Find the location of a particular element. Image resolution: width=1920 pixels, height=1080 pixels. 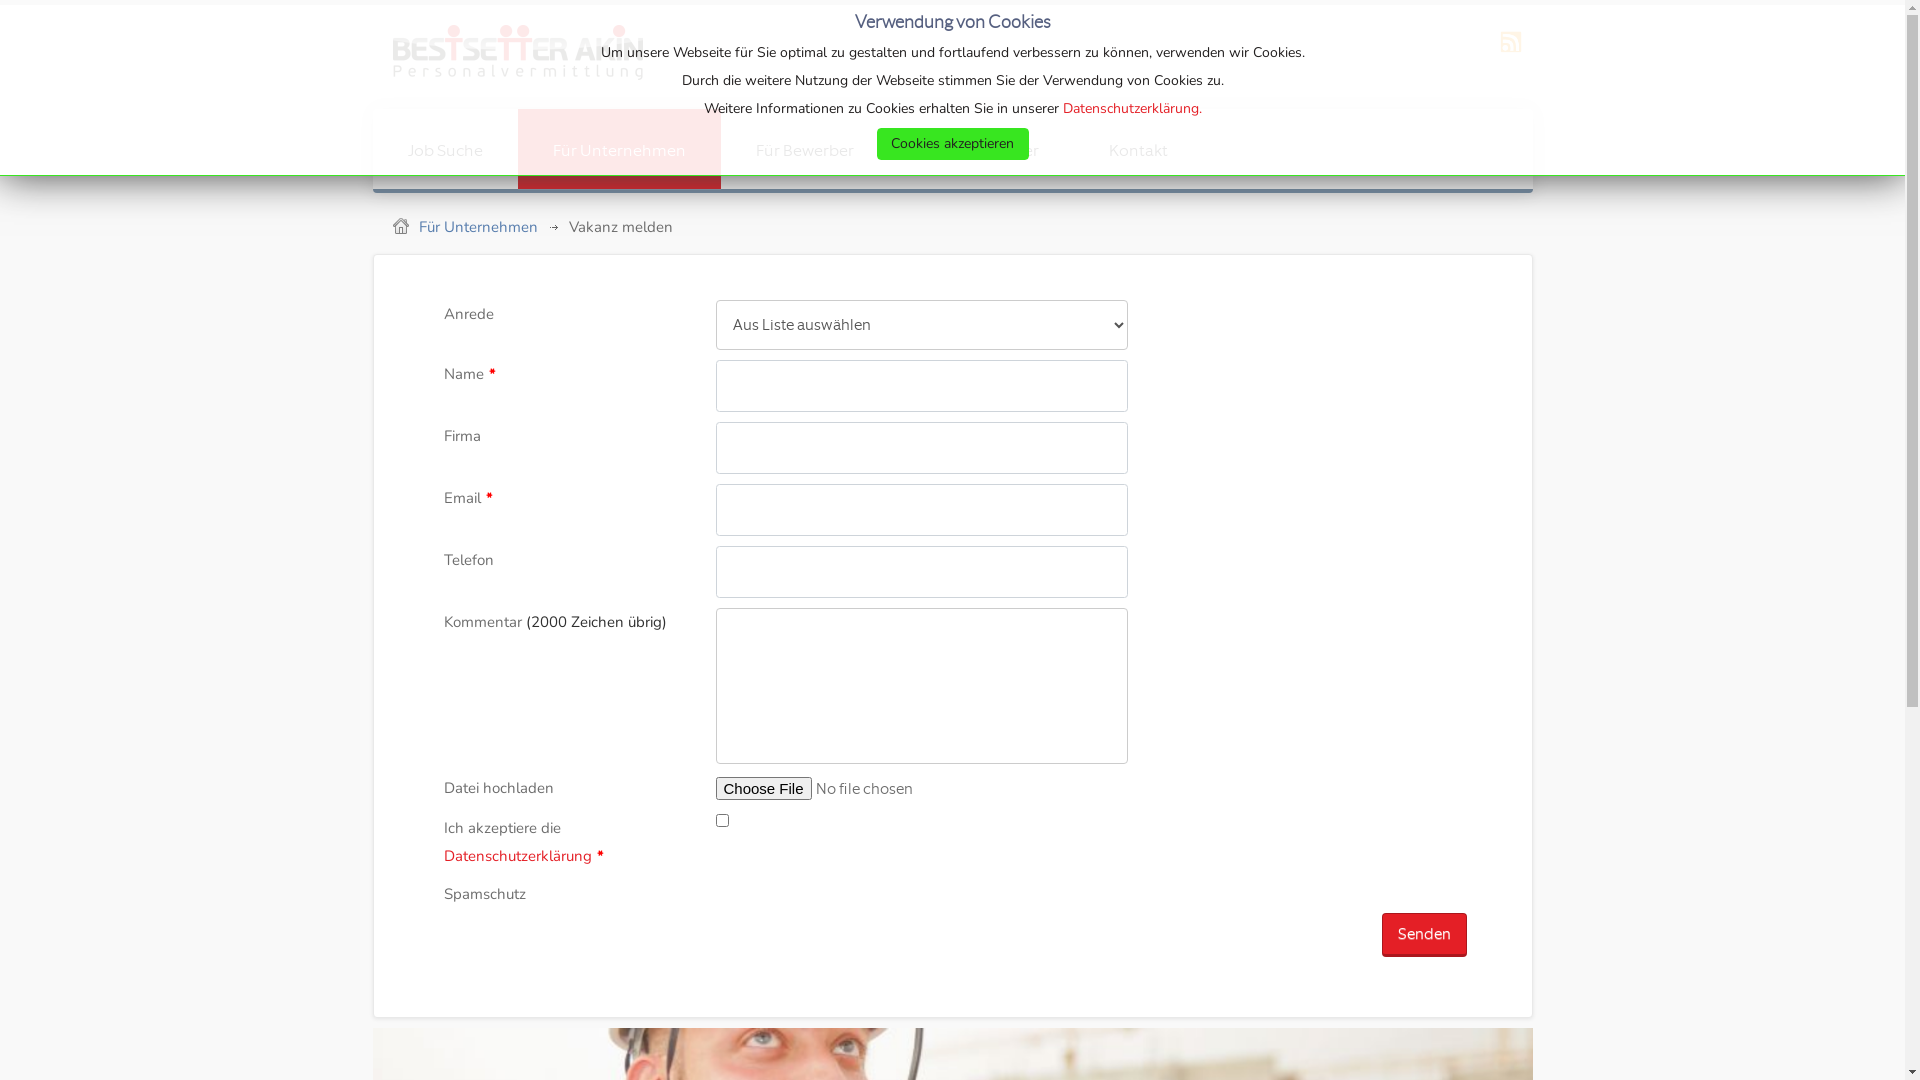

Senden is located at coordinates (1424, 935).